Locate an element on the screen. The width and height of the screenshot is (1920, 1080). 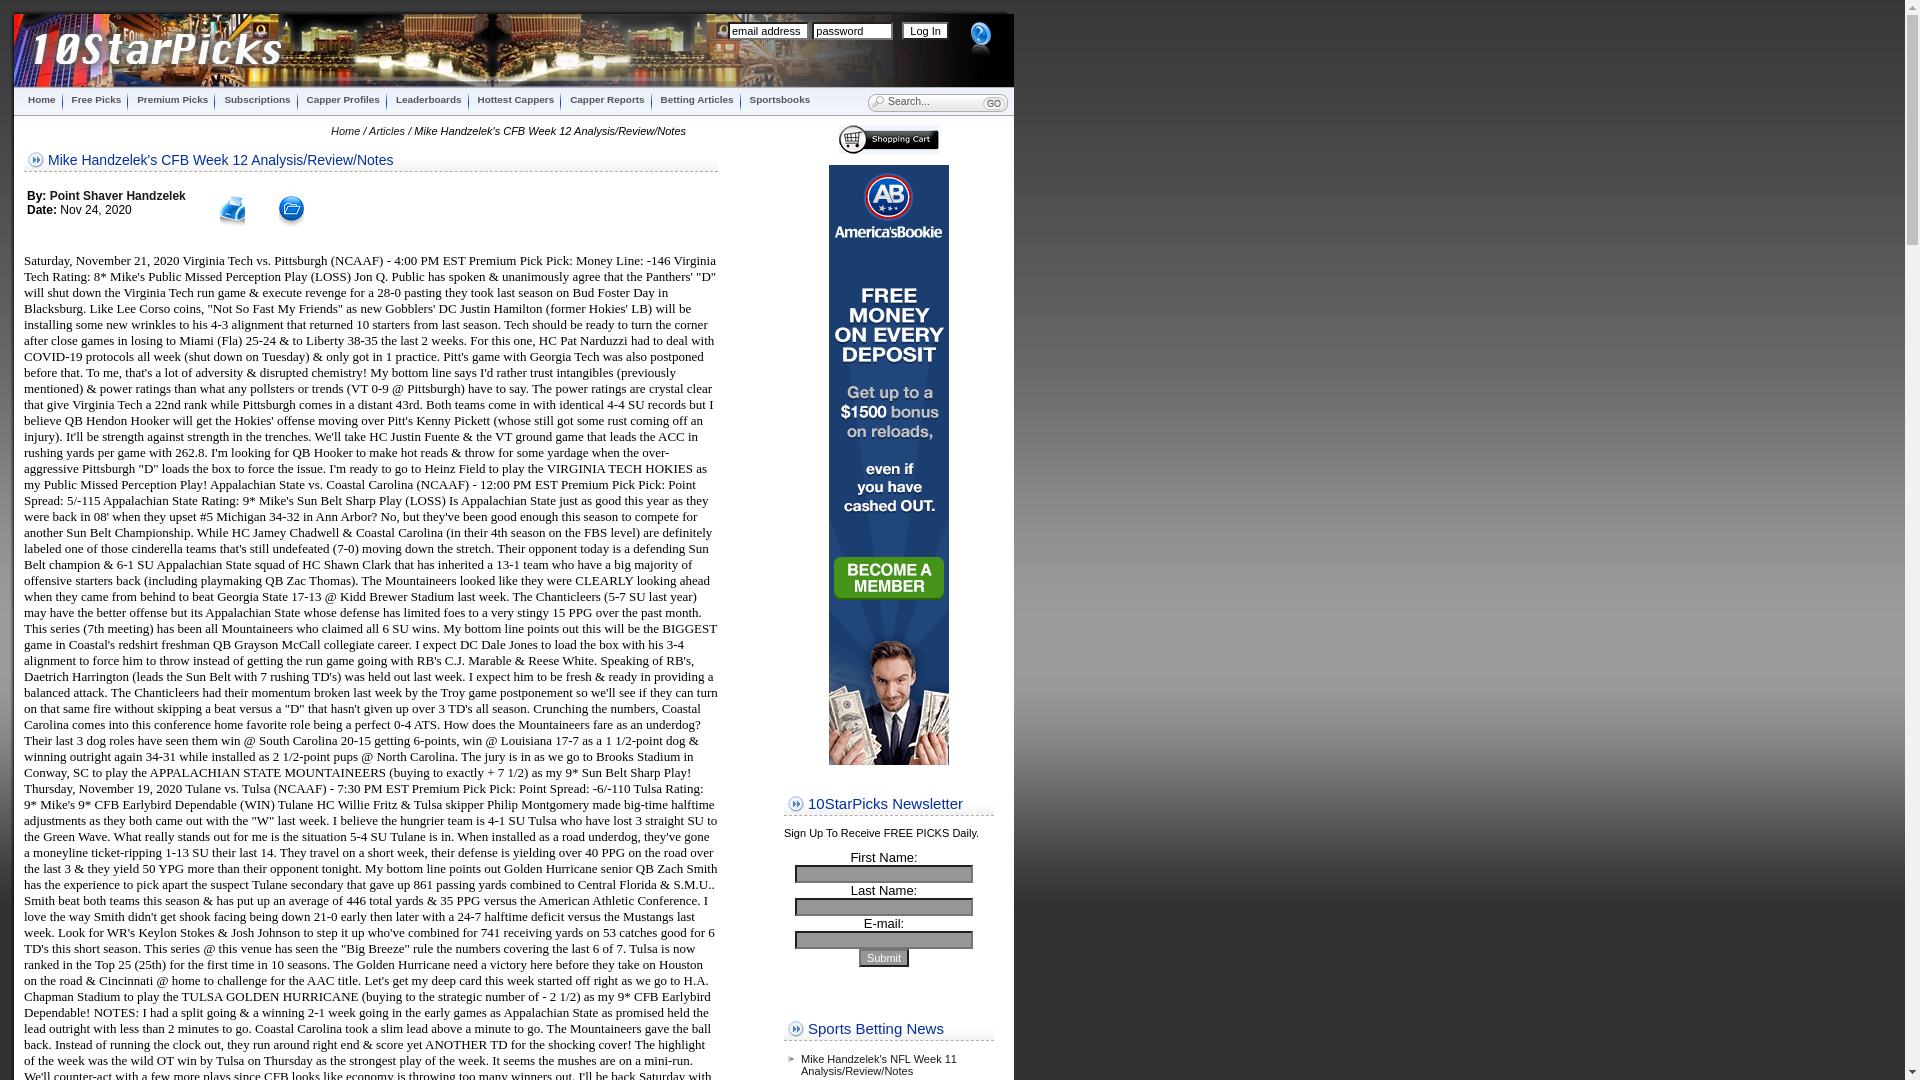
Free Picks is located at coordinates (97, 100).